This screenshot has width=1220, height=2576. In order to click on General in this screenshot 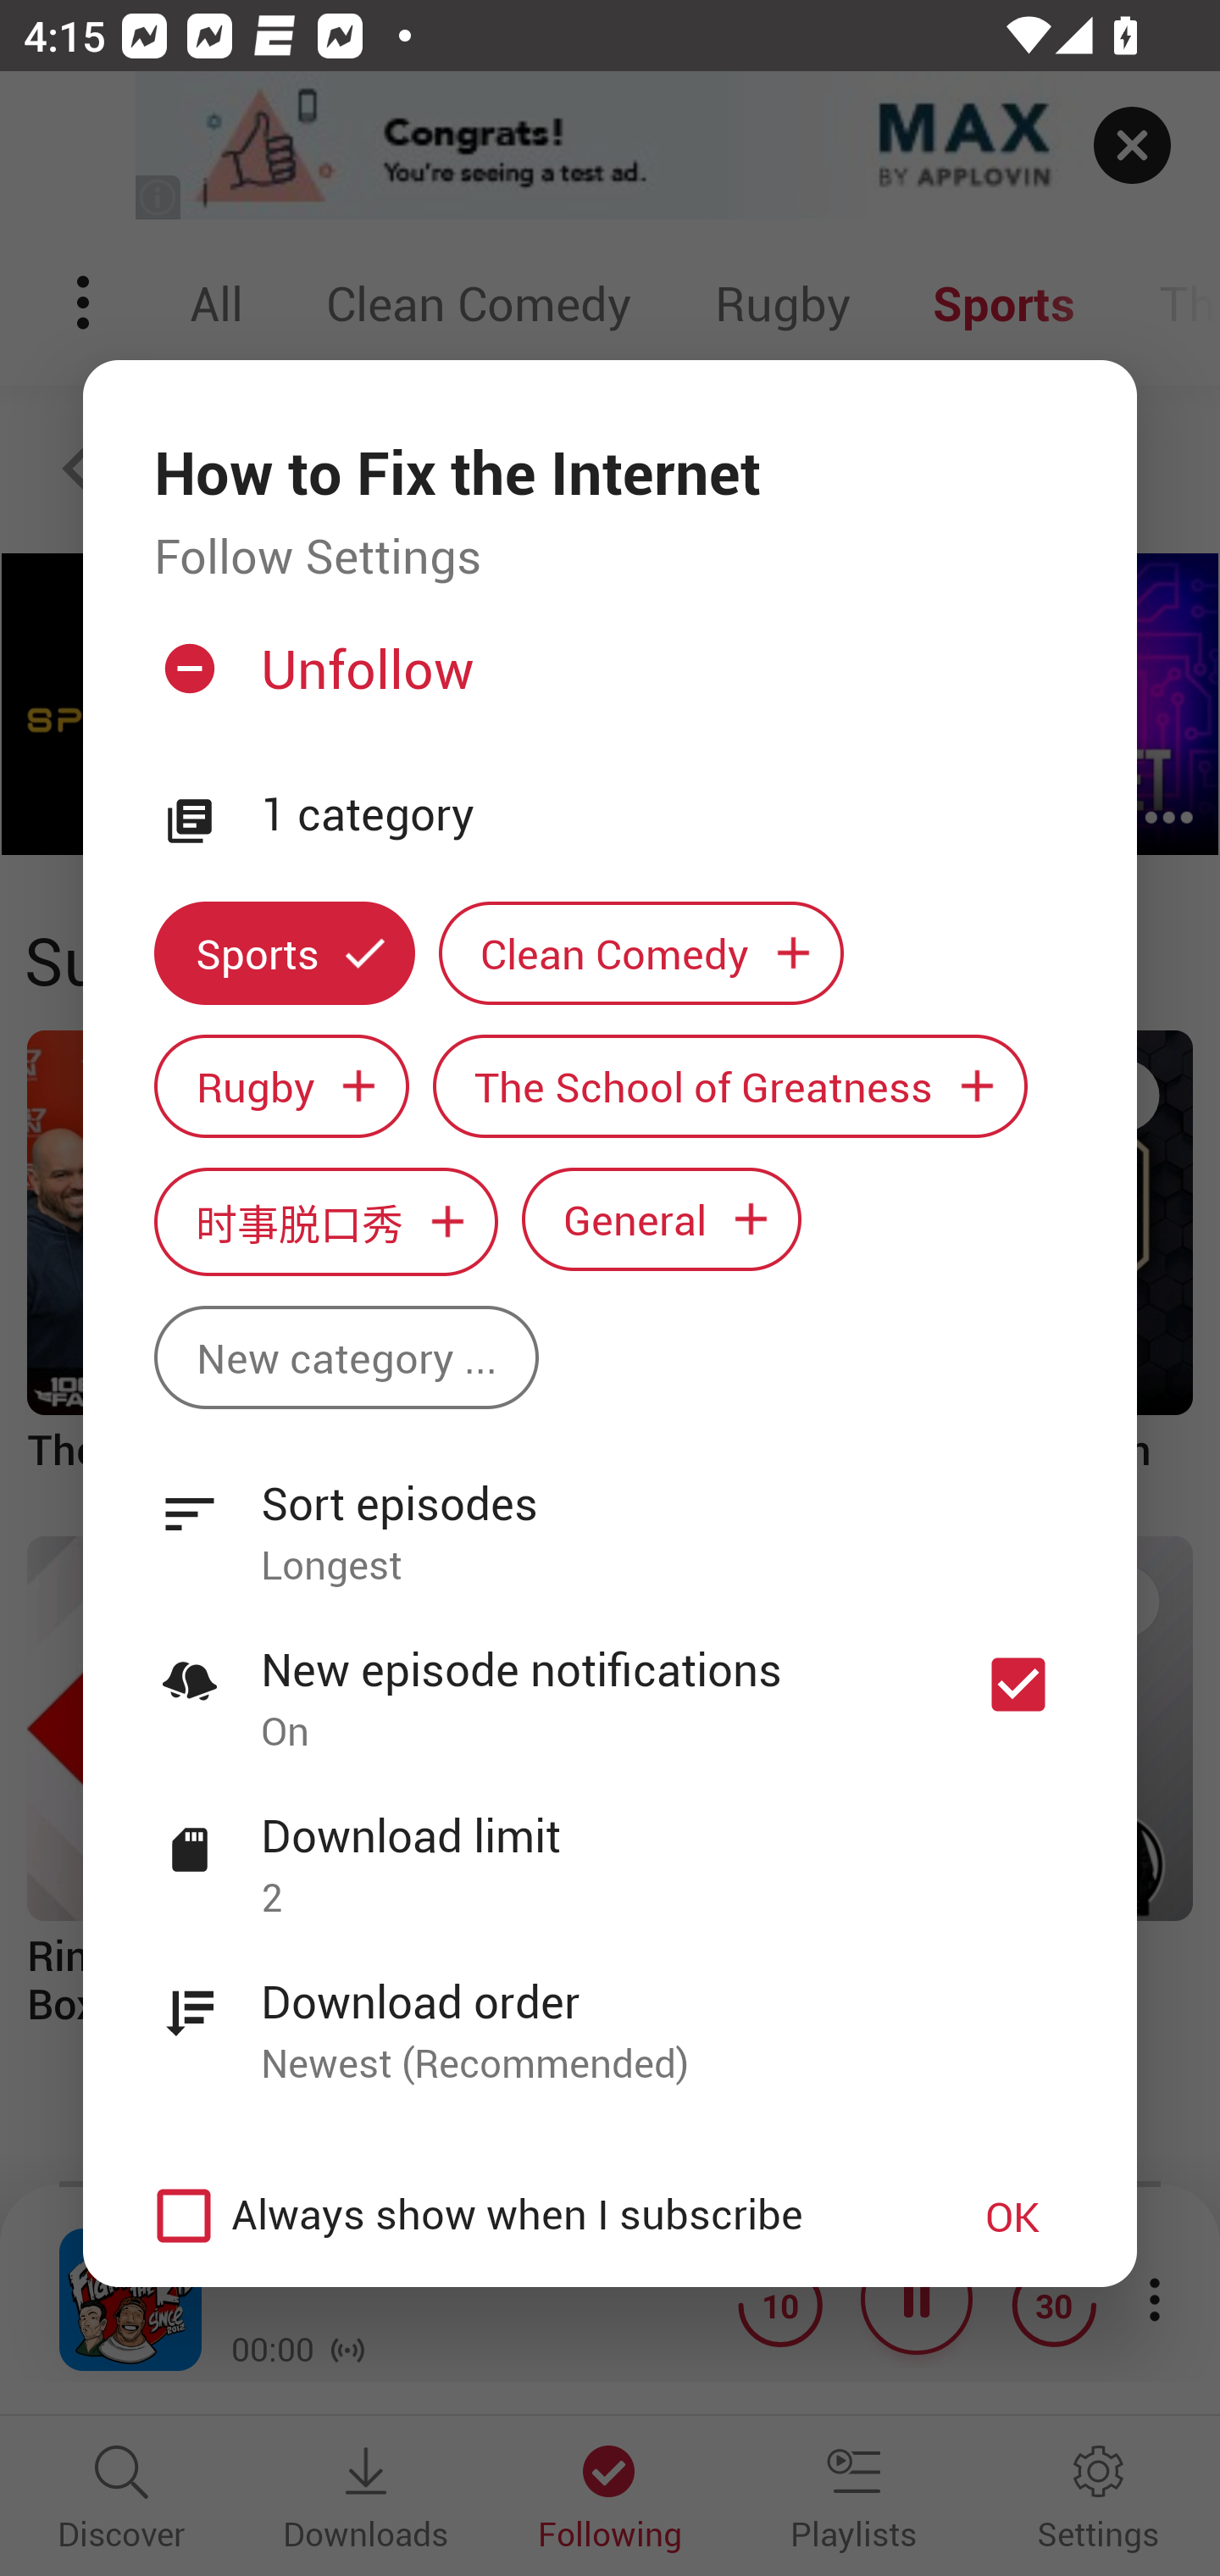, I will do `click(662, 1219)`.